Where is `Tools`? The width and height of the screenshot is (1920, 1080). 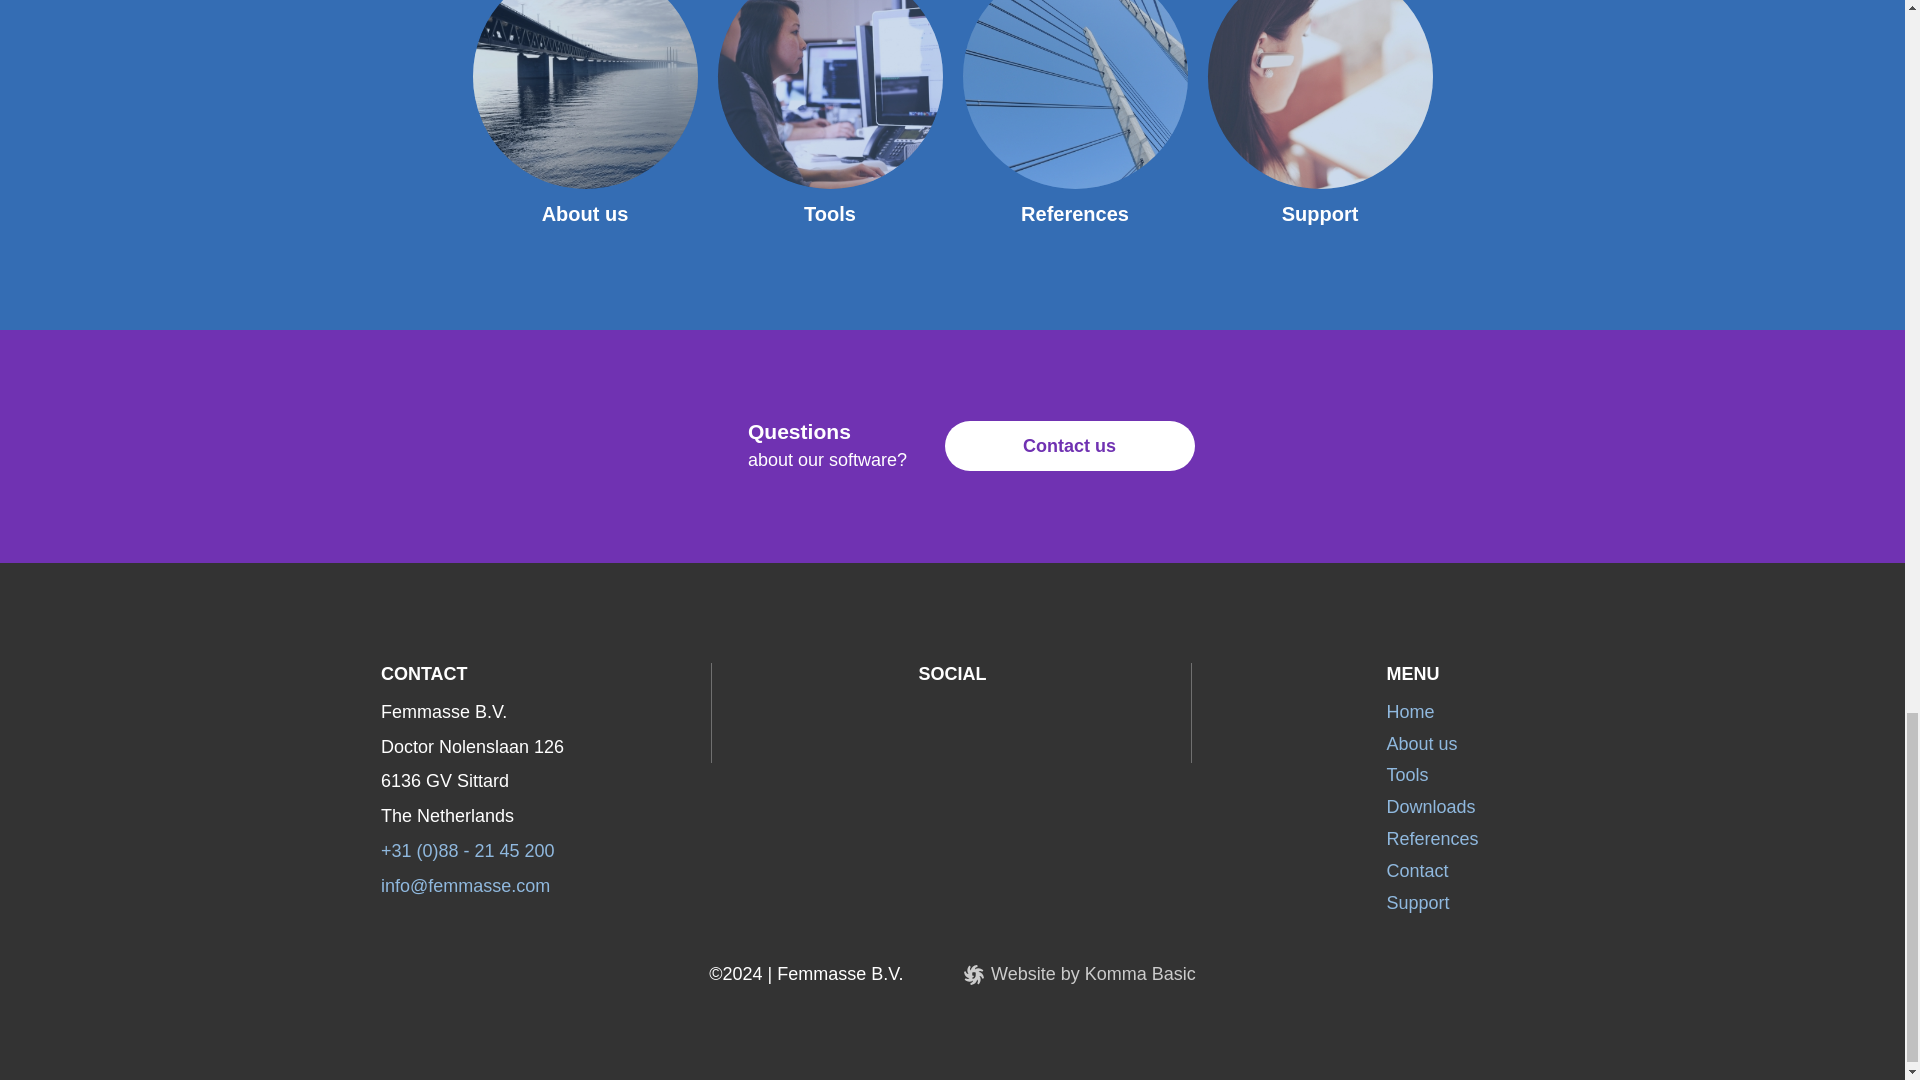
Tools is located at coordinates (1407, 774).